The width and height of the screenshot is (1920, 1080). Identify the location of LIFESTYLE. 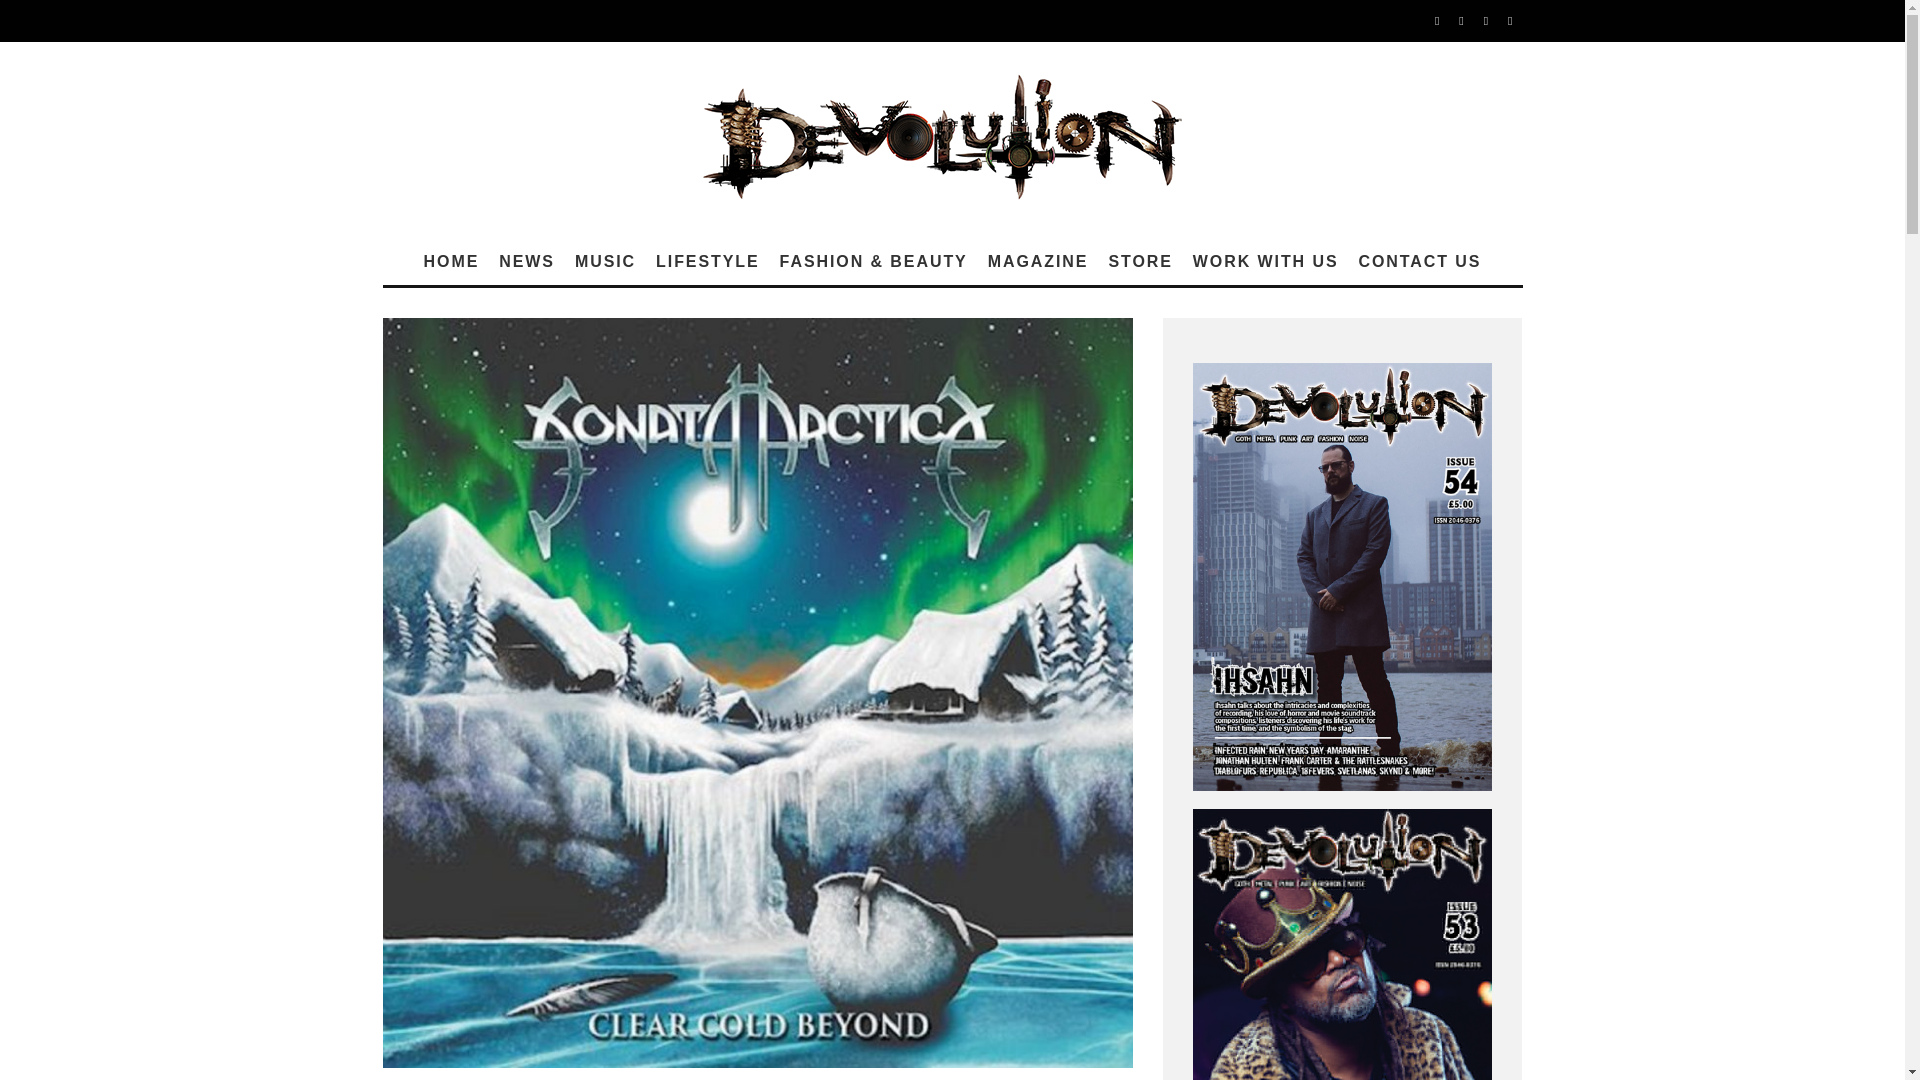
(707, 262).